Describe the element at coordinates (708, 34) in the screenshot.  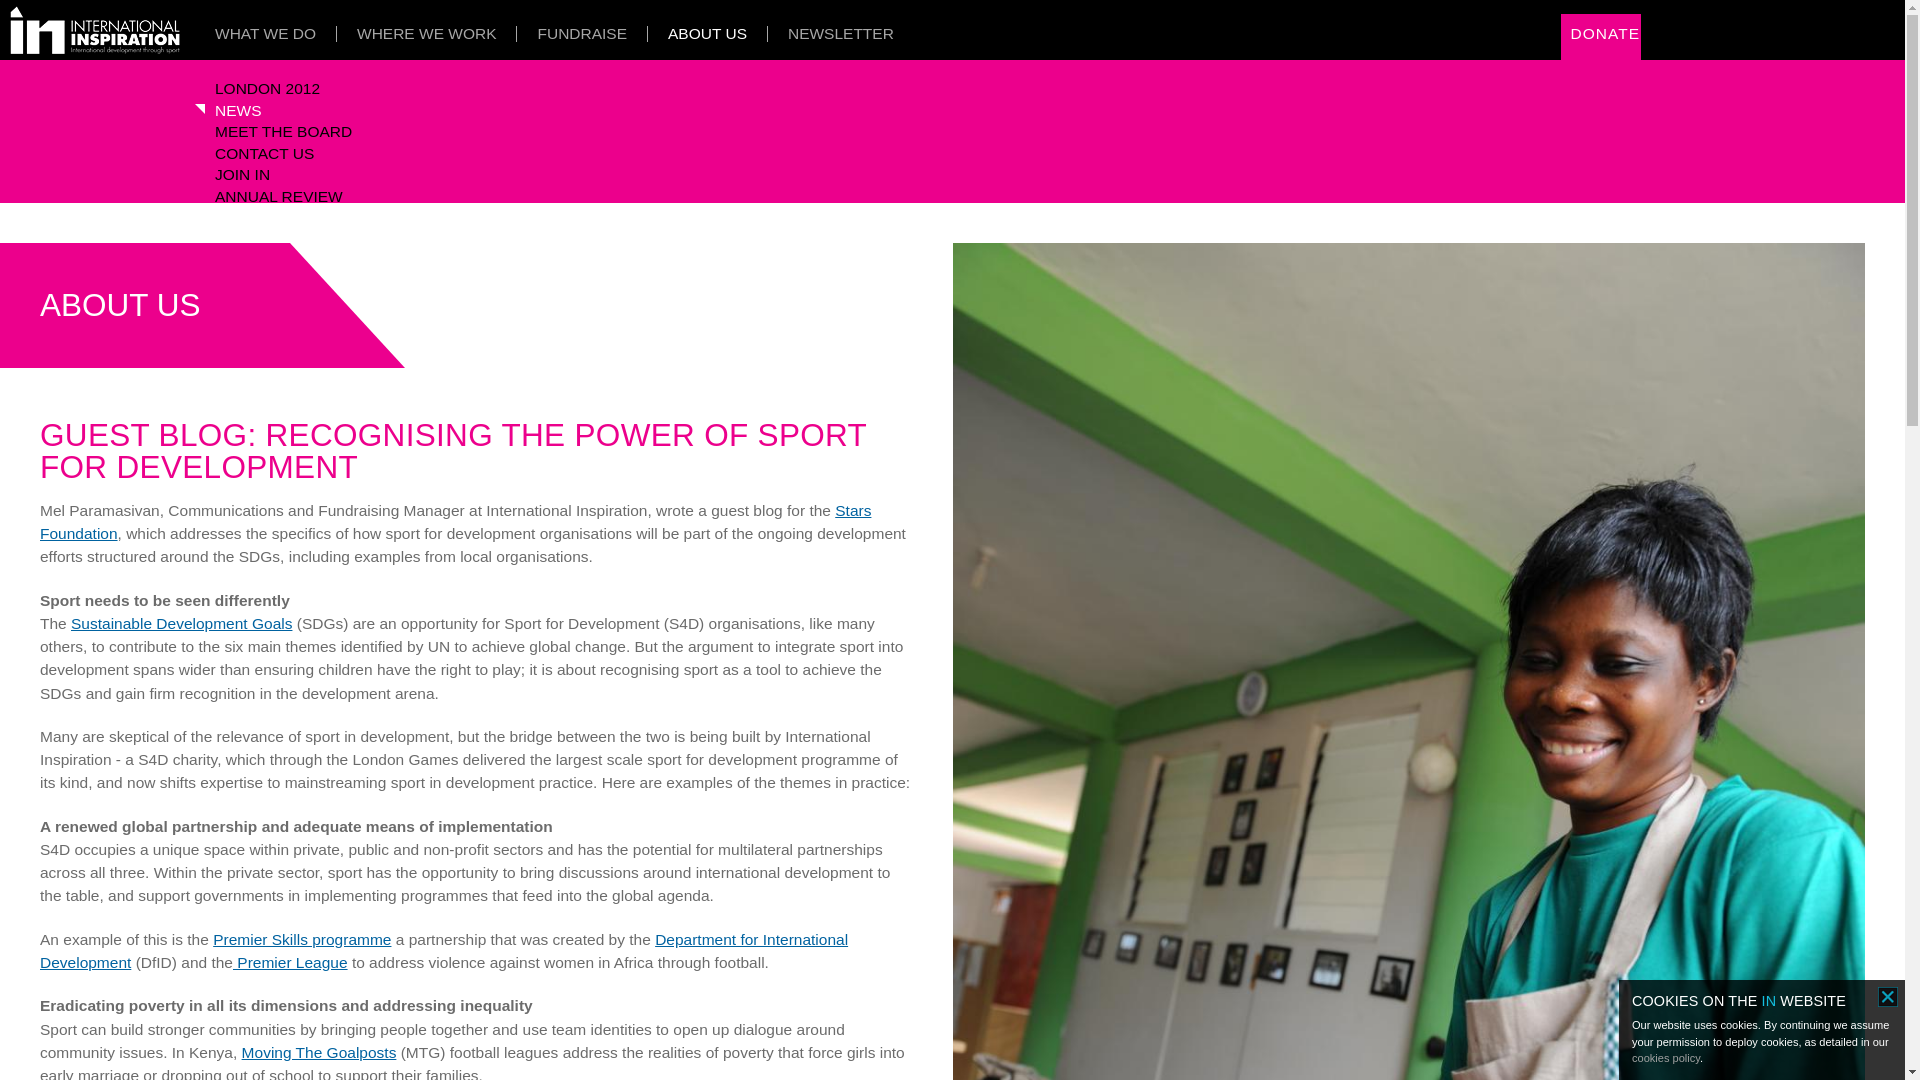
I see `ABOUT US` at that location.